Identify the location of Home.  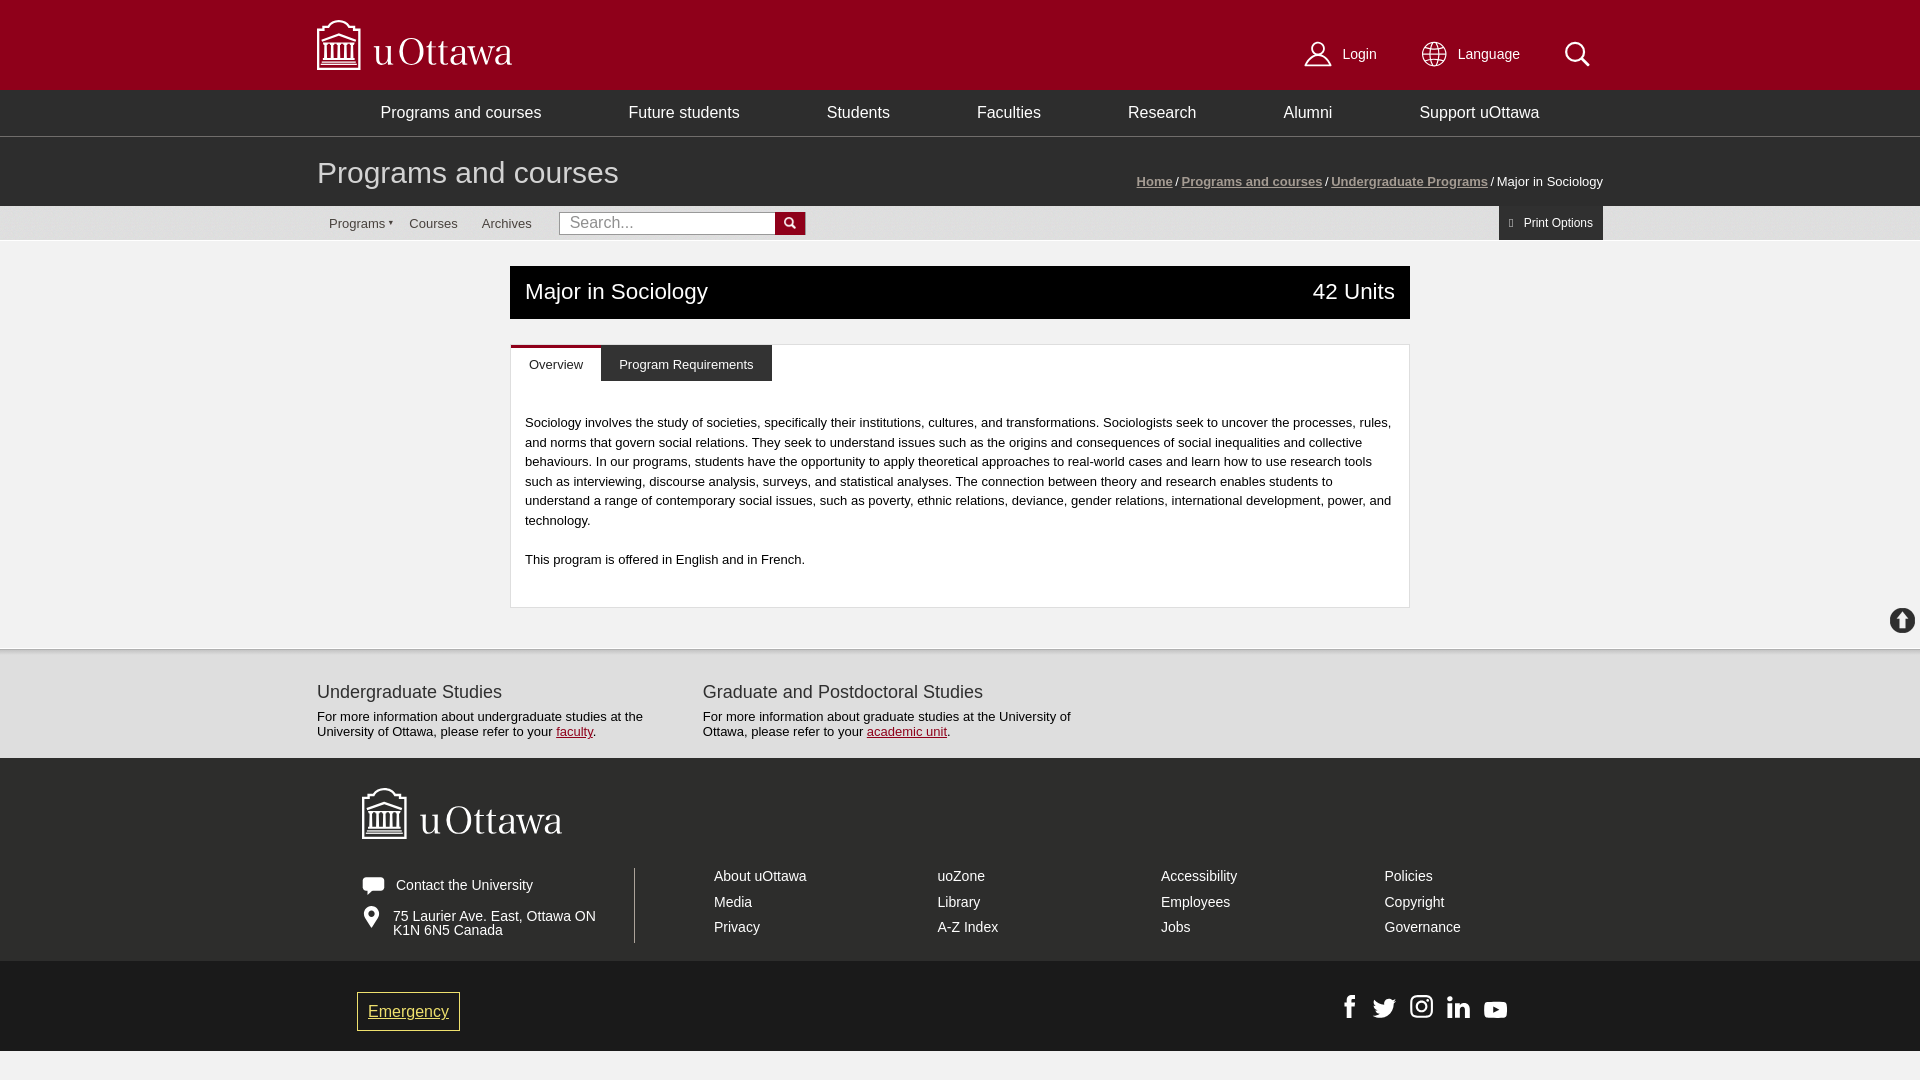
(1154, 182).